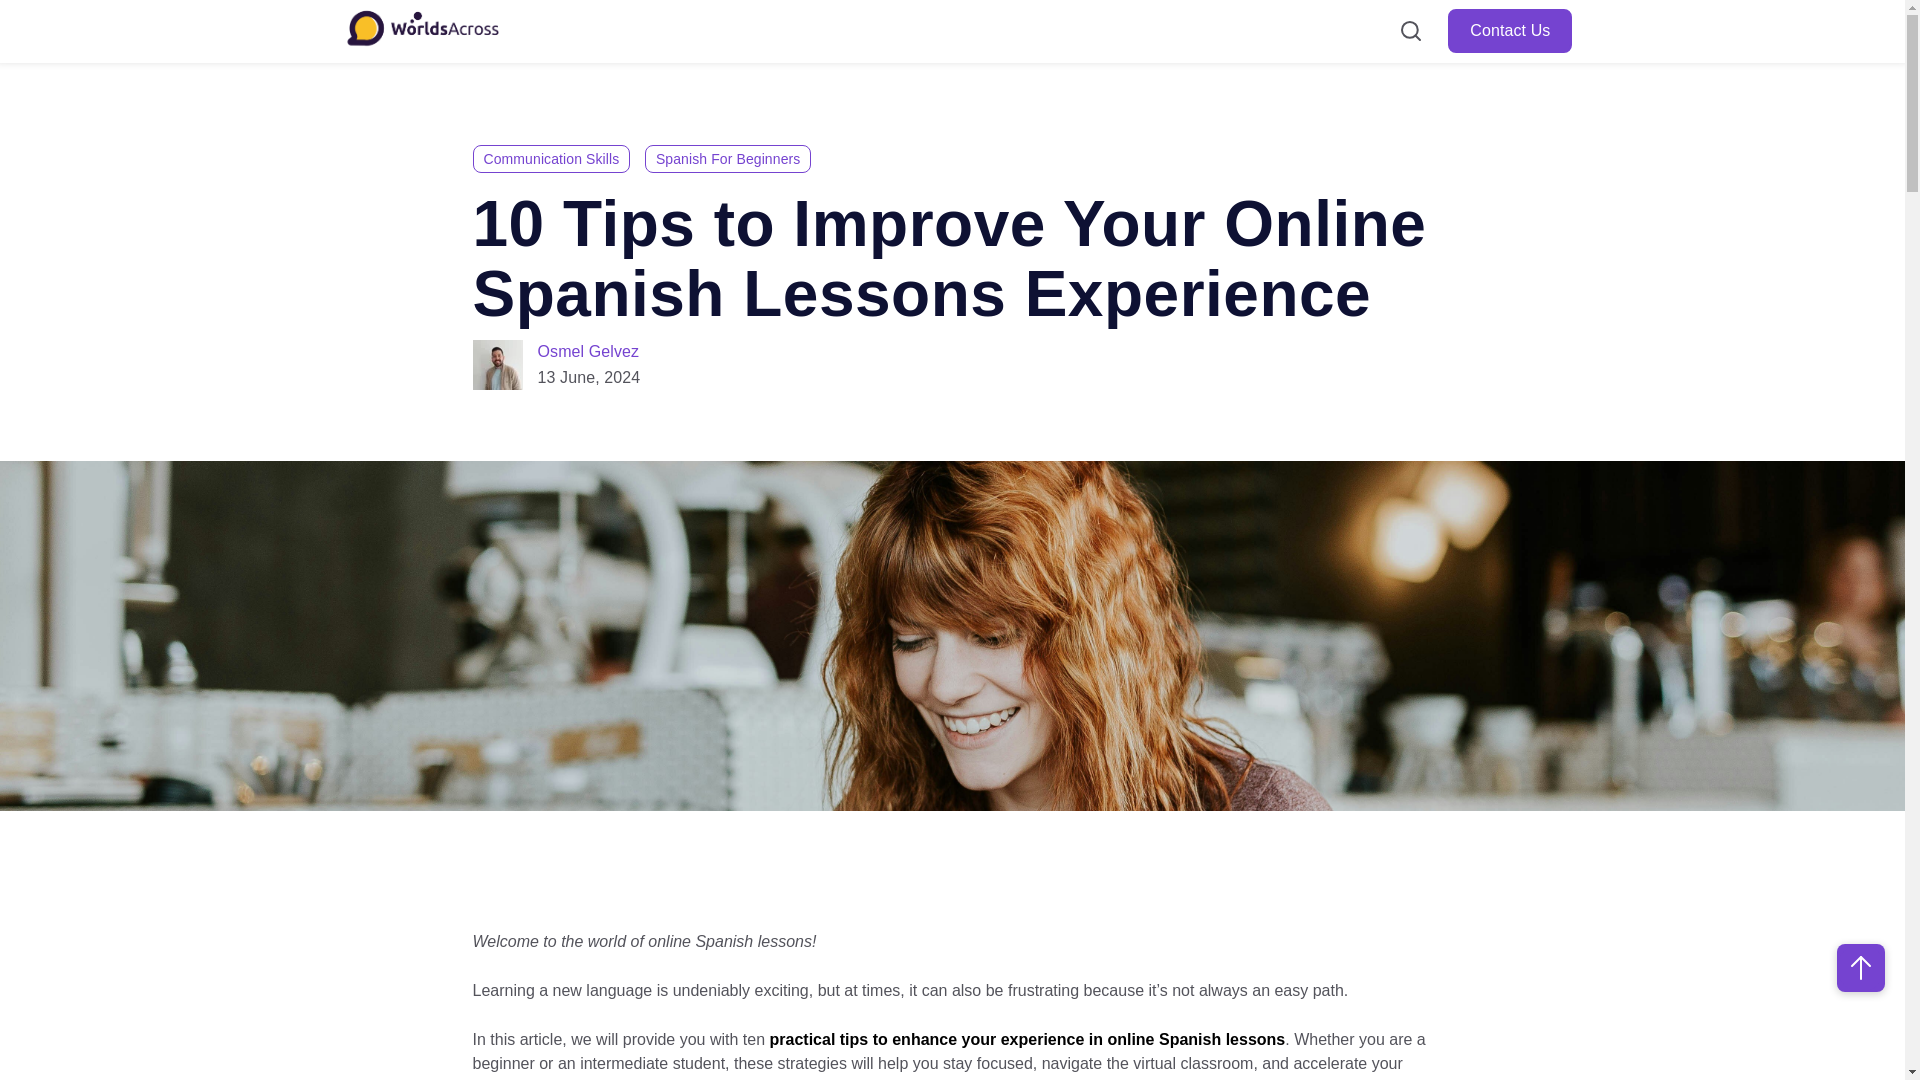  What do you see at coordinates (1510, 30) in the screenshot?
I see `Contact Us` at bounding box center [1510, 30].